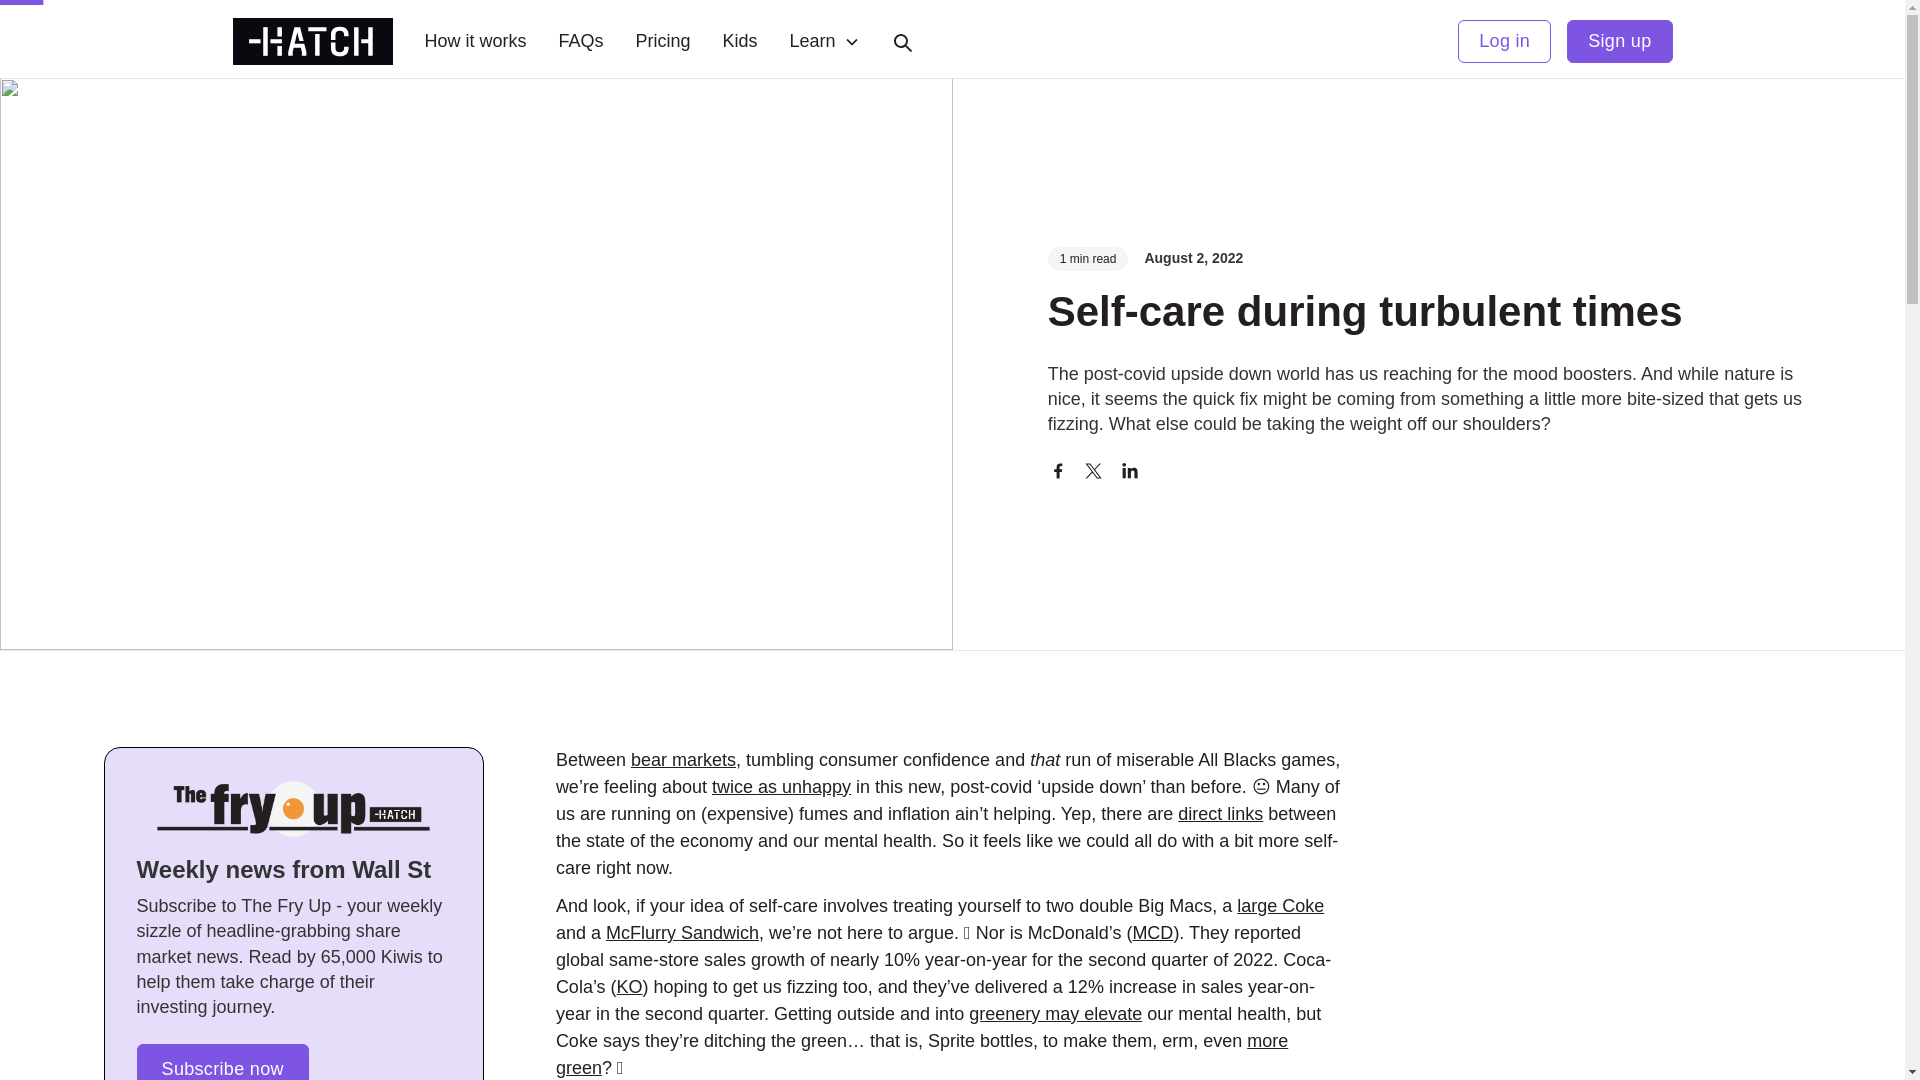 This screenshot has width=1920, height=1080. Describe the element at coordinates (1152, 932) in the screenshot. I see `MCD` at that location.